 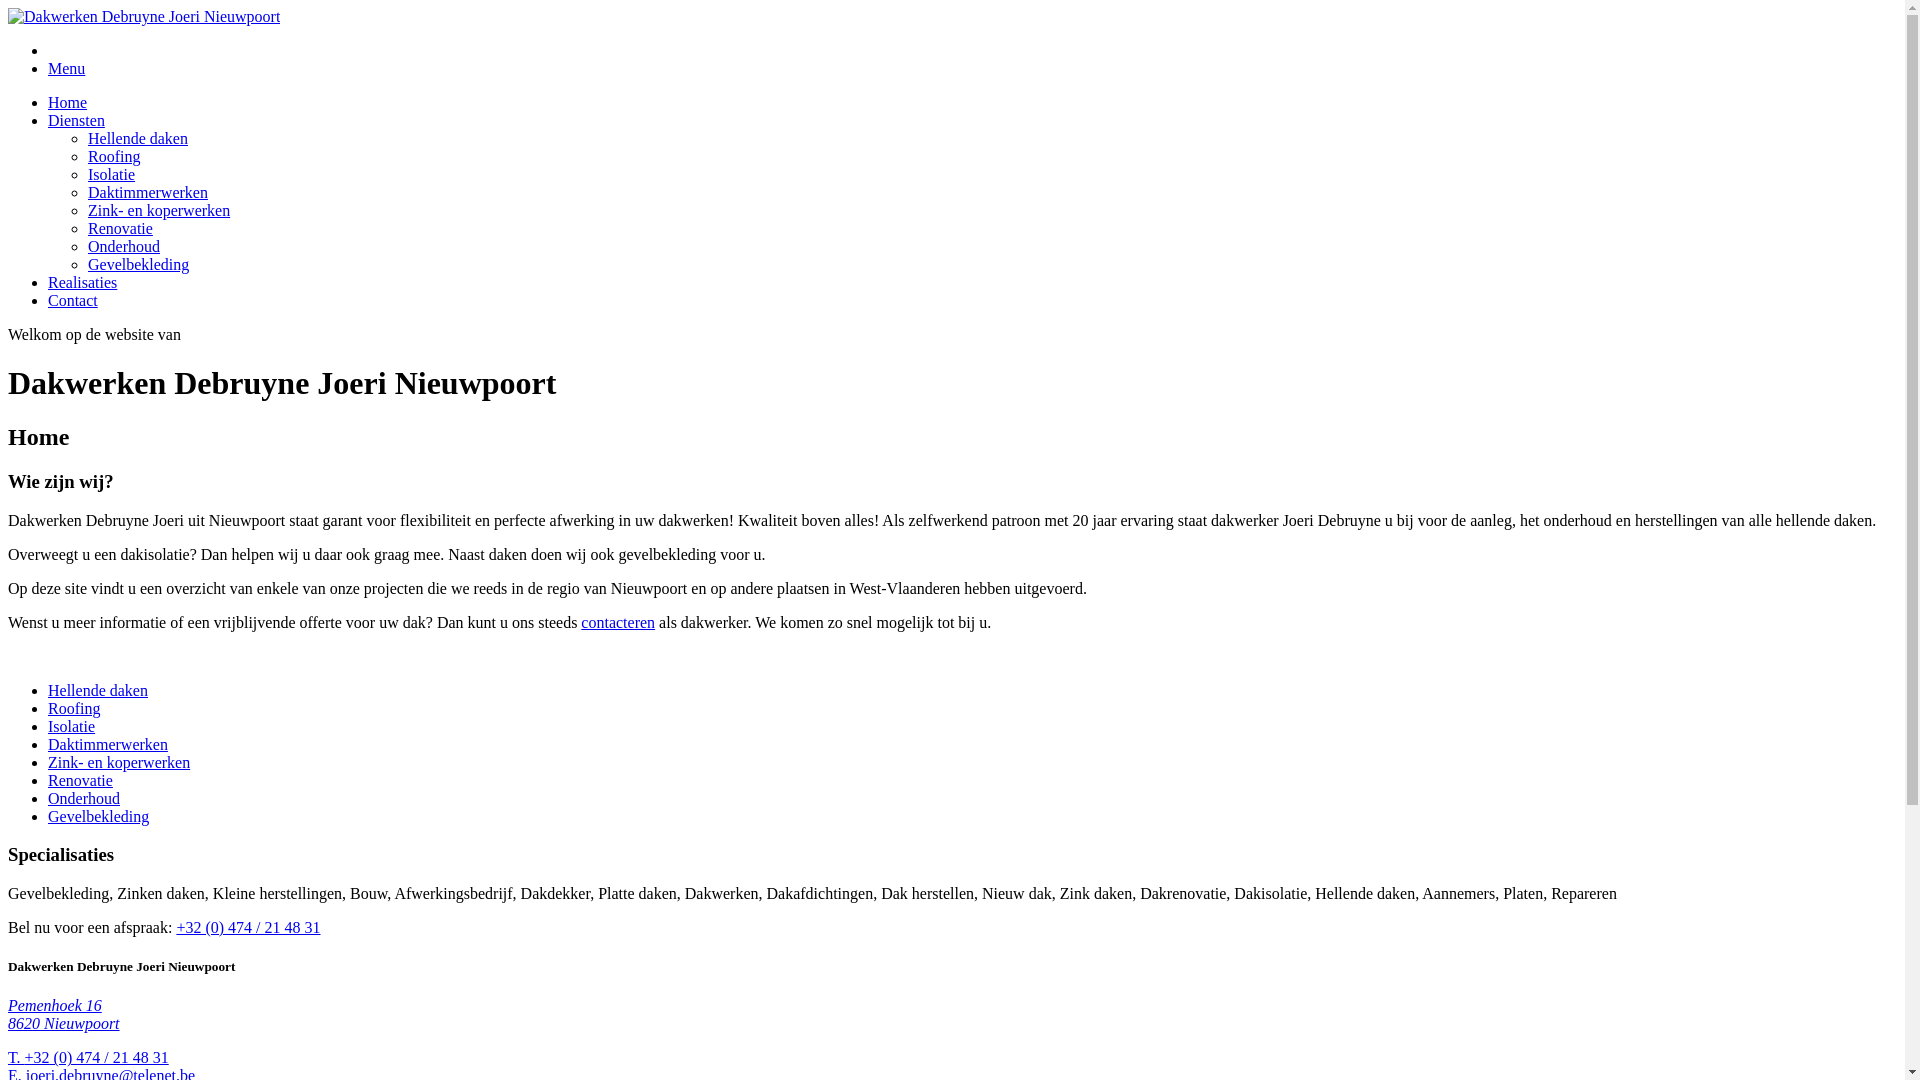 What do you see at coordinates (159, 210) in the screenshot?
I see `Zink- en koperwerken` at bounding box center [159, 210].